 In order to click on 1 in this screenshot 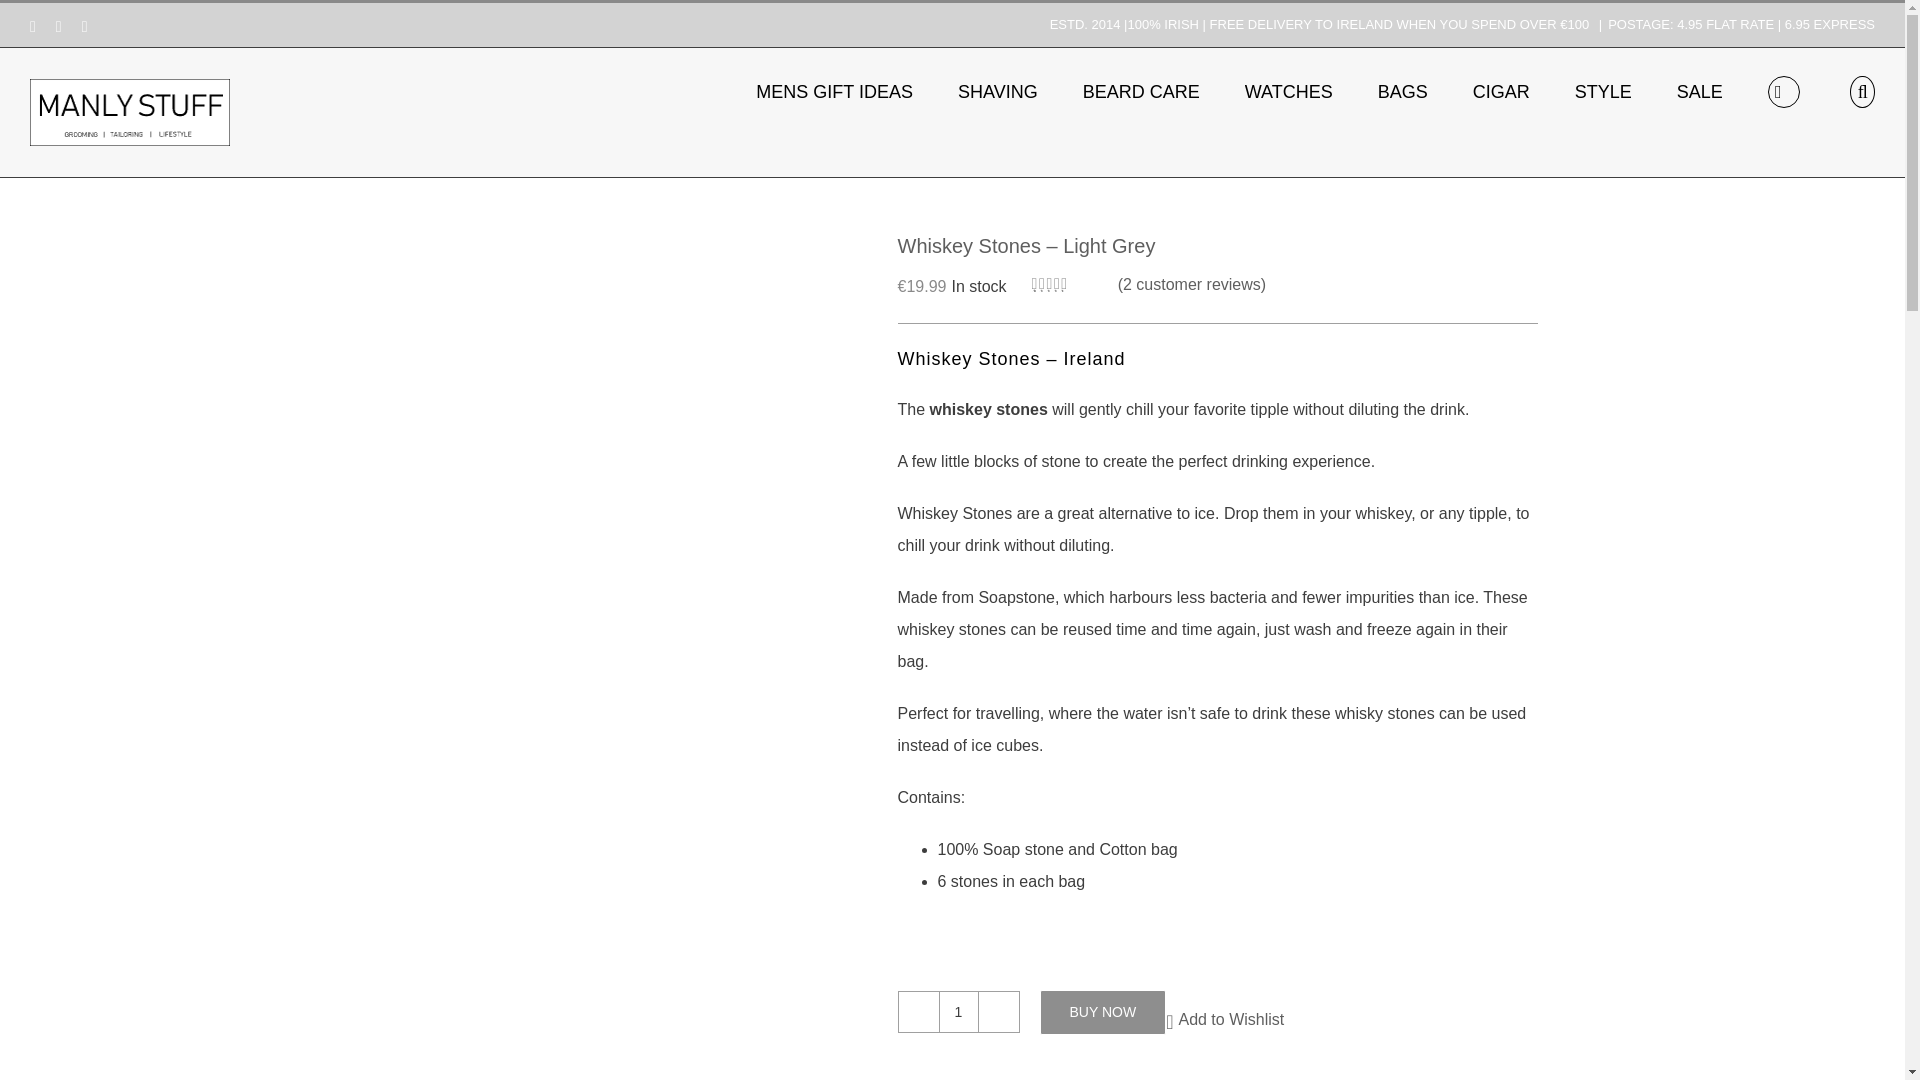, I will do `click(958, 1012)`.